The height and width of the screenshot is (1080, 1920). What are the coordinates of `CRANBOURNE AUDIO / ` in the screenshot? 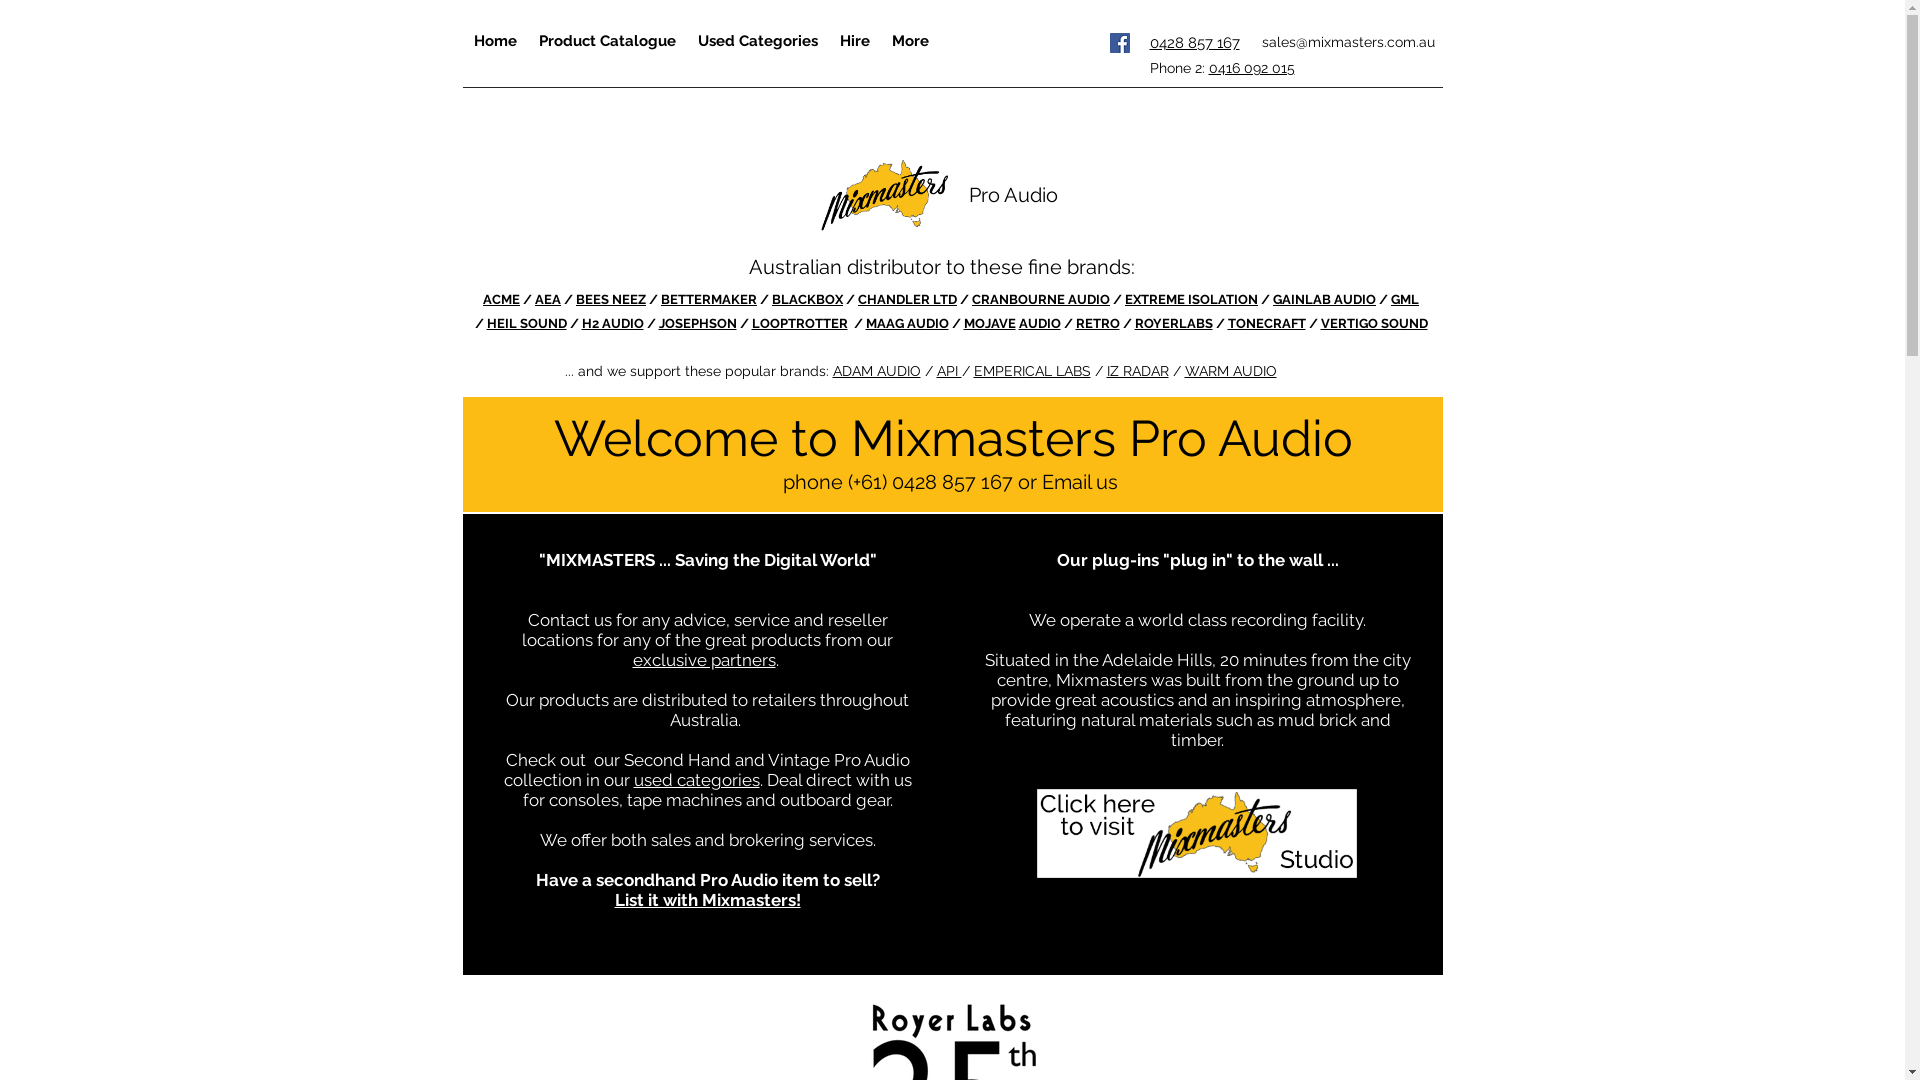 It's located at (1048, 300).